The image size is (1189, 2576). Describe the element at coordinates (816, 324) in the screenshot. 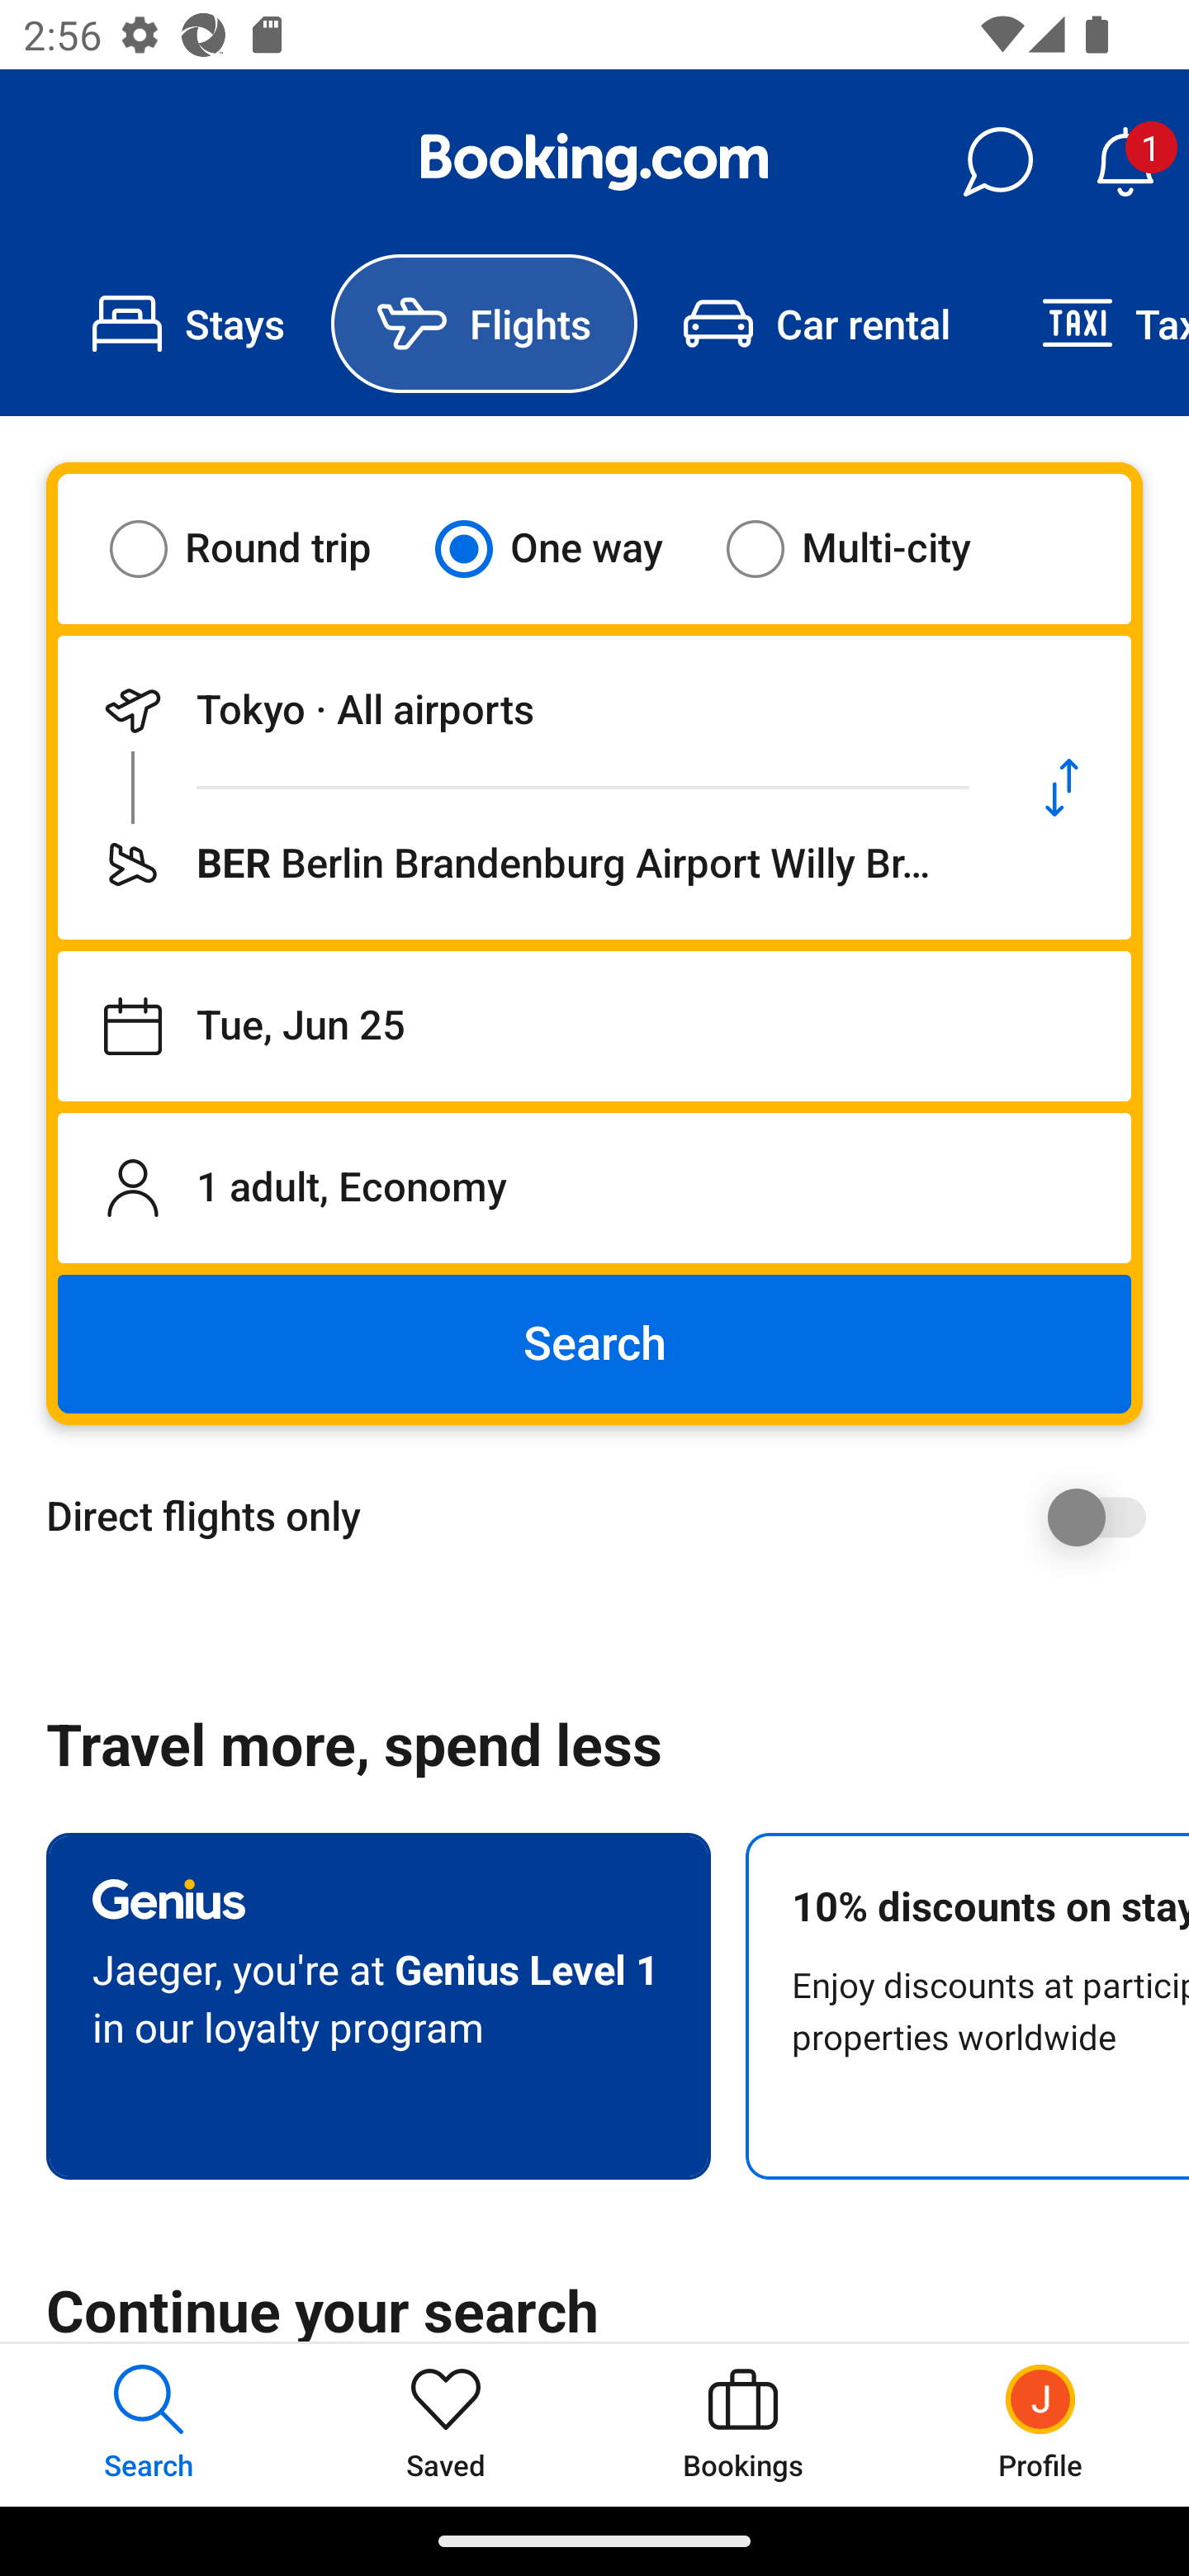

I see `Car rental` at that location.